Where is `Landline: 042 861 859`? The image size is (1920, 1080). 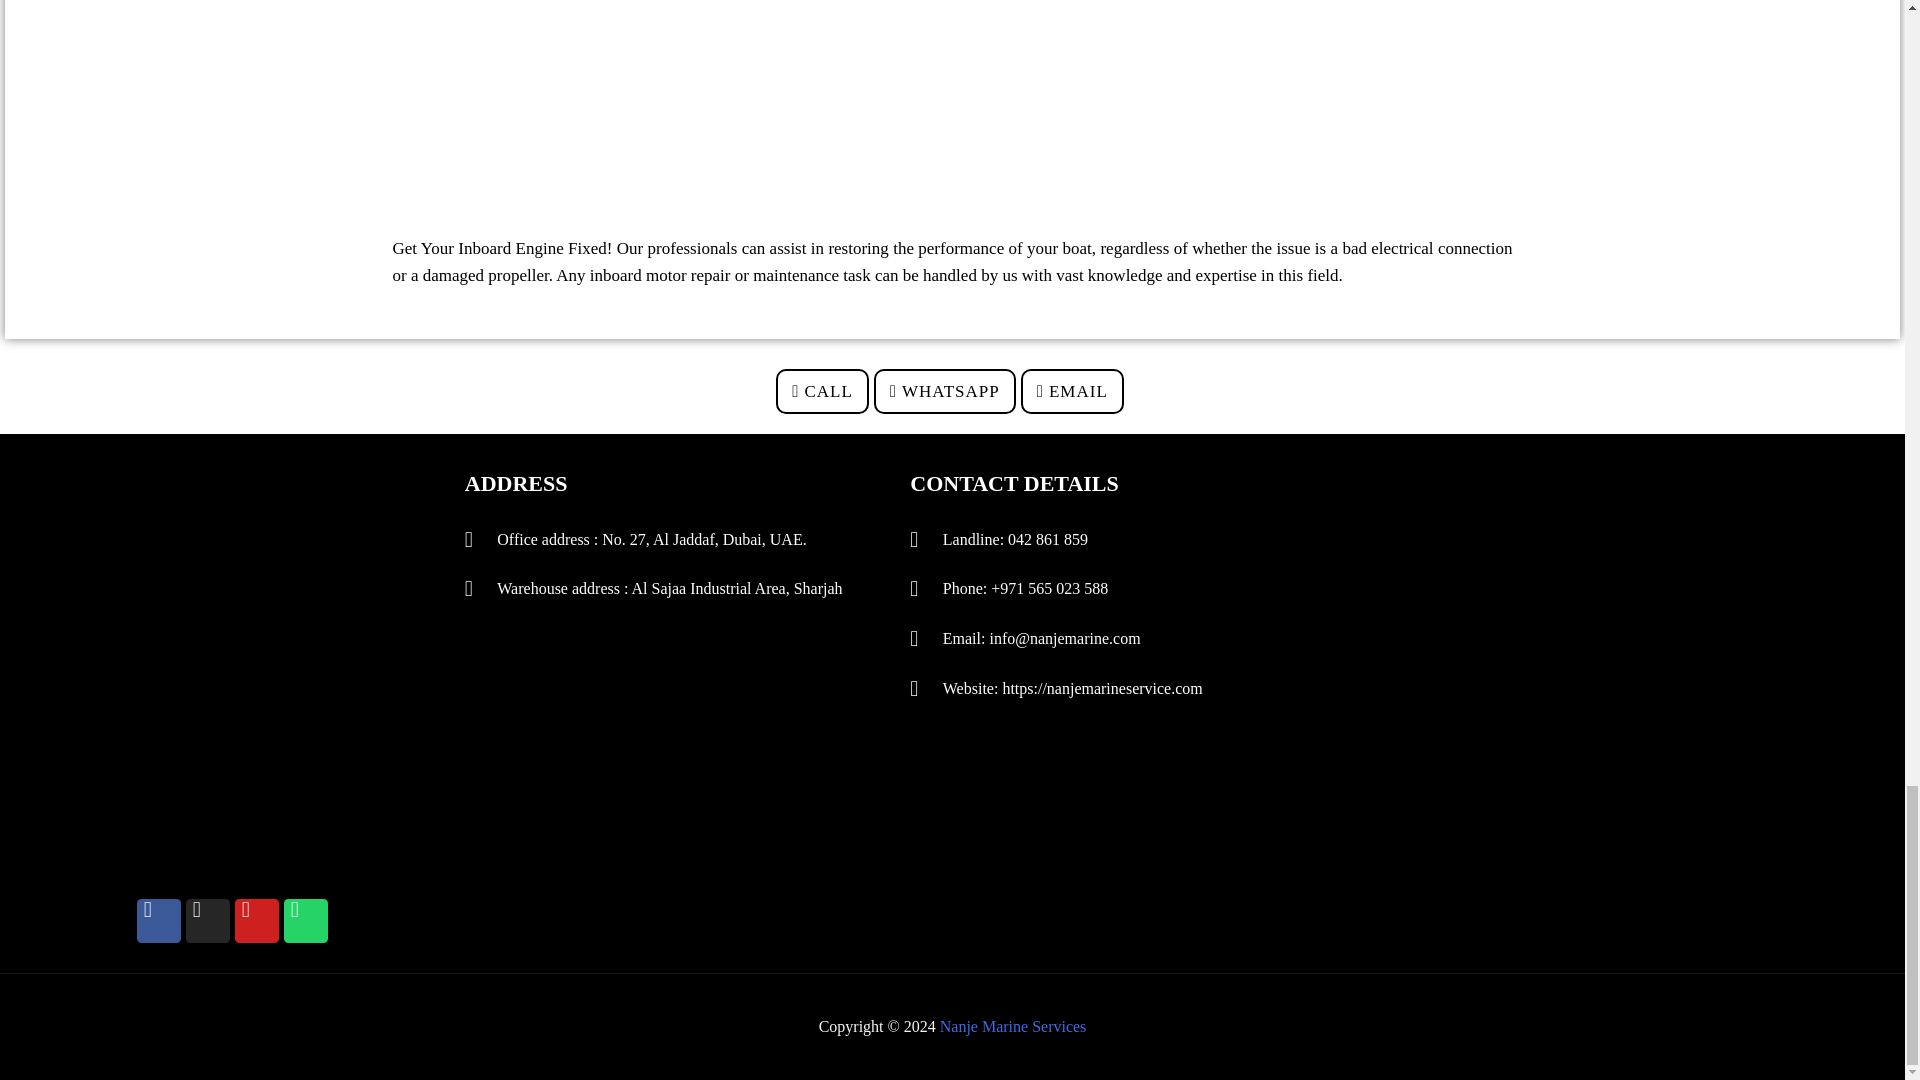 Landline: 042 861 859 is located at coordinates (1106, 540).